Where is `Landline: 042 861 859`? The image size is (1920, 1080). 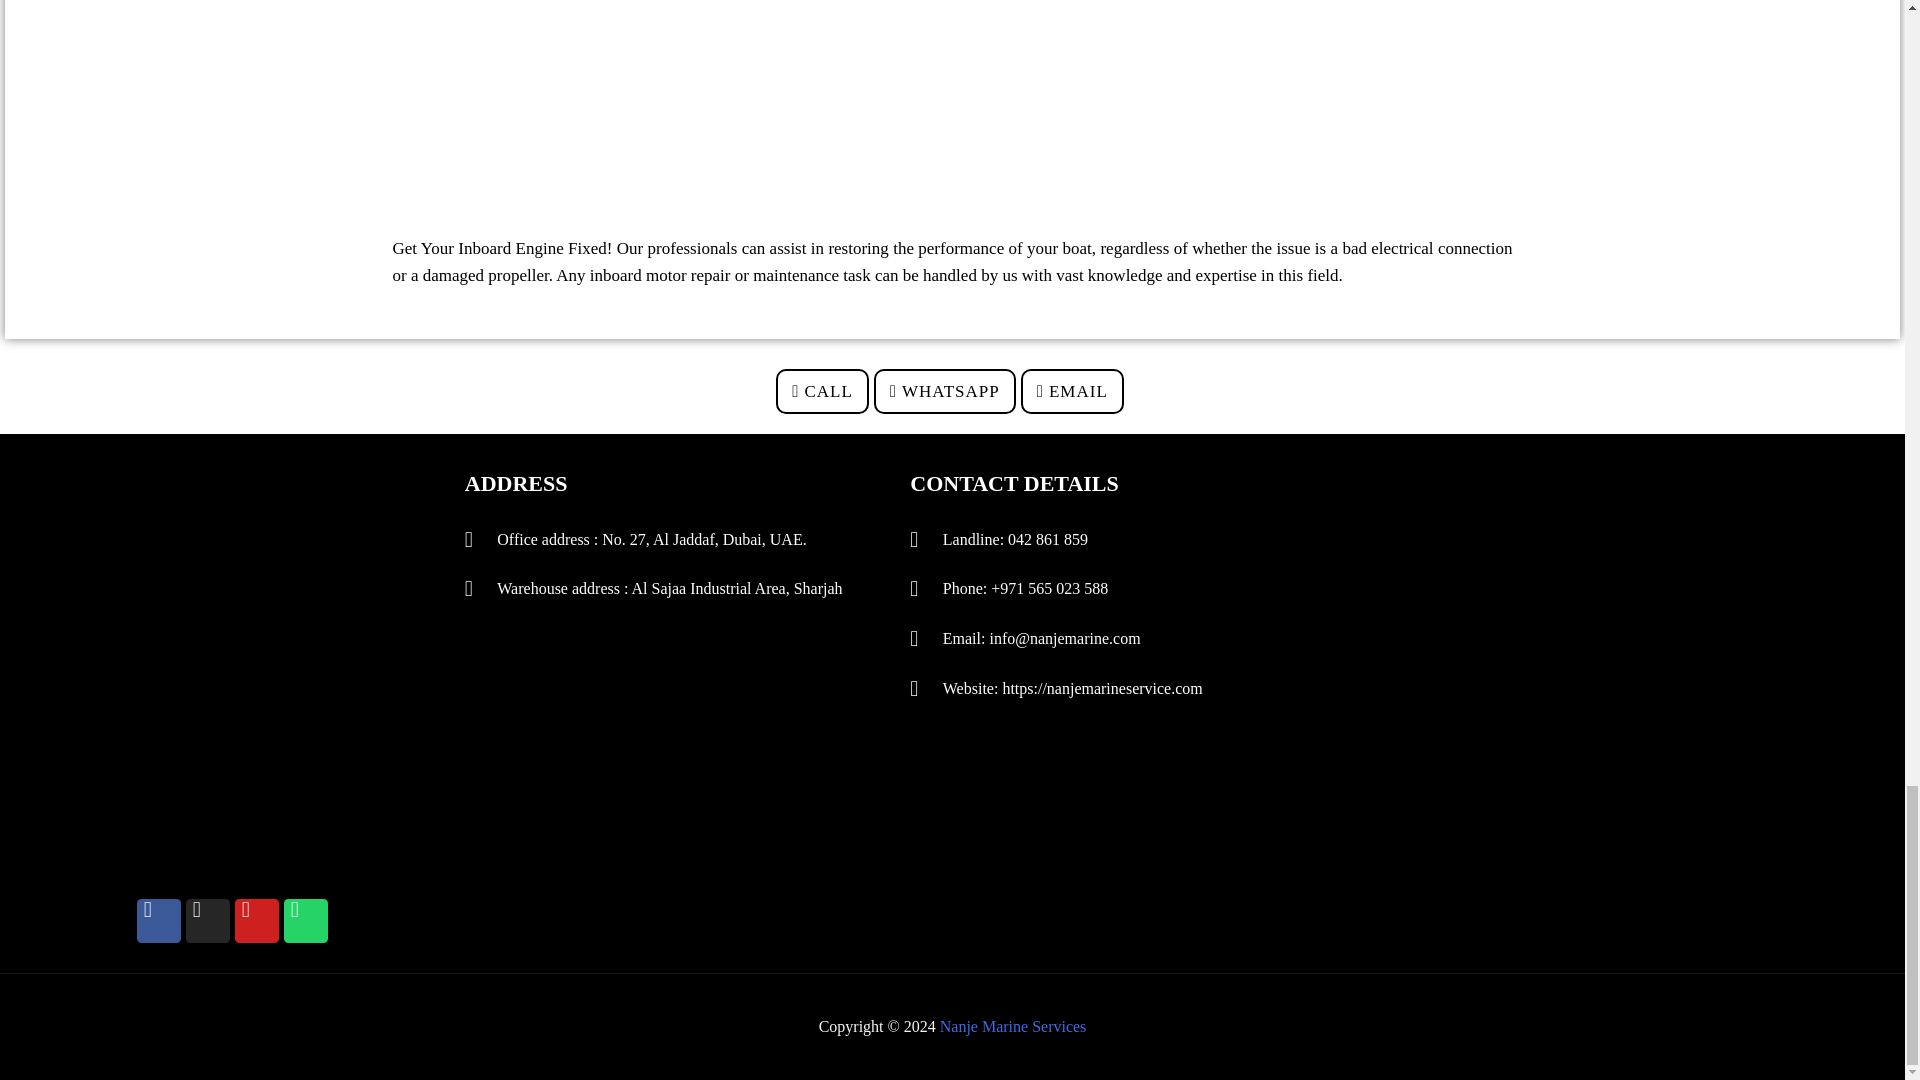 Landline: 042 861 859 is located at coordinates (1106, 540).